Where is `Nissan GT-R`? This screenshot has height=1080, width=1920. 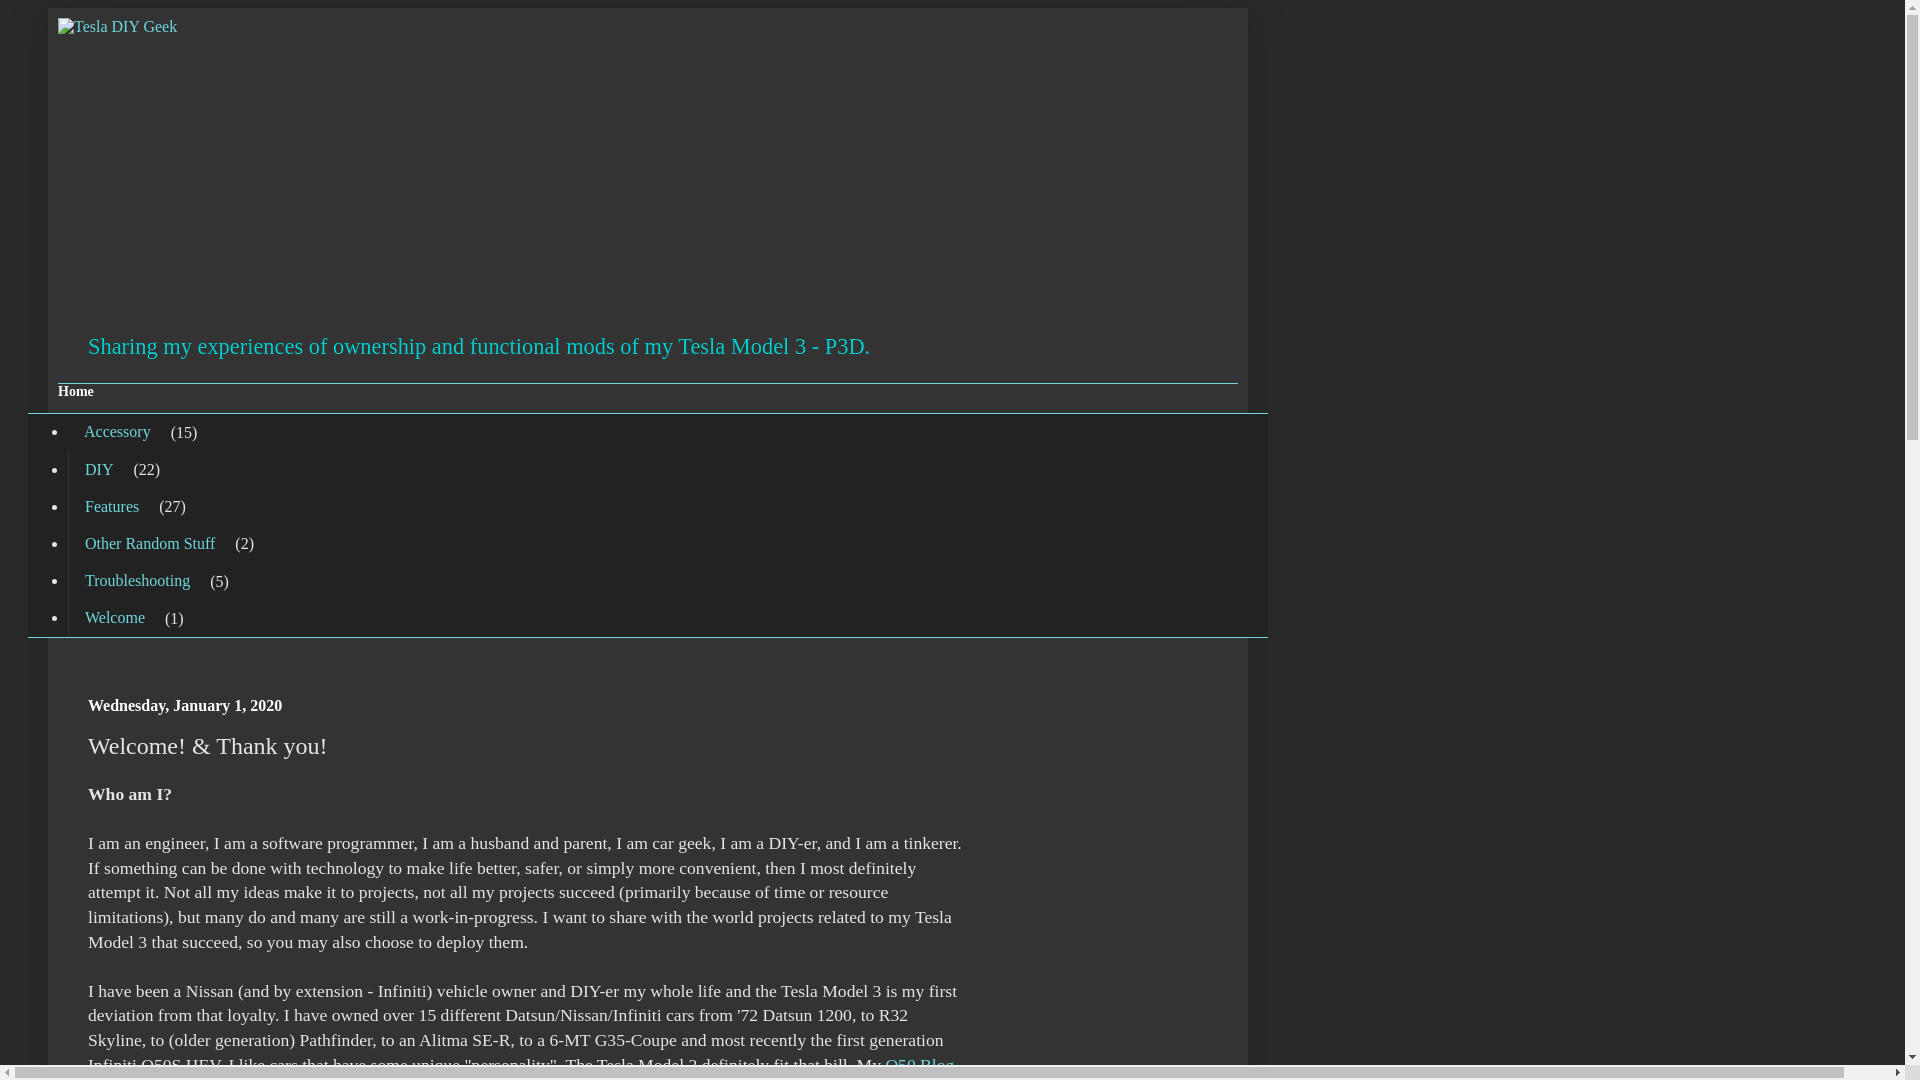
Nissan GT-R is located at coordinates (163, 1079).